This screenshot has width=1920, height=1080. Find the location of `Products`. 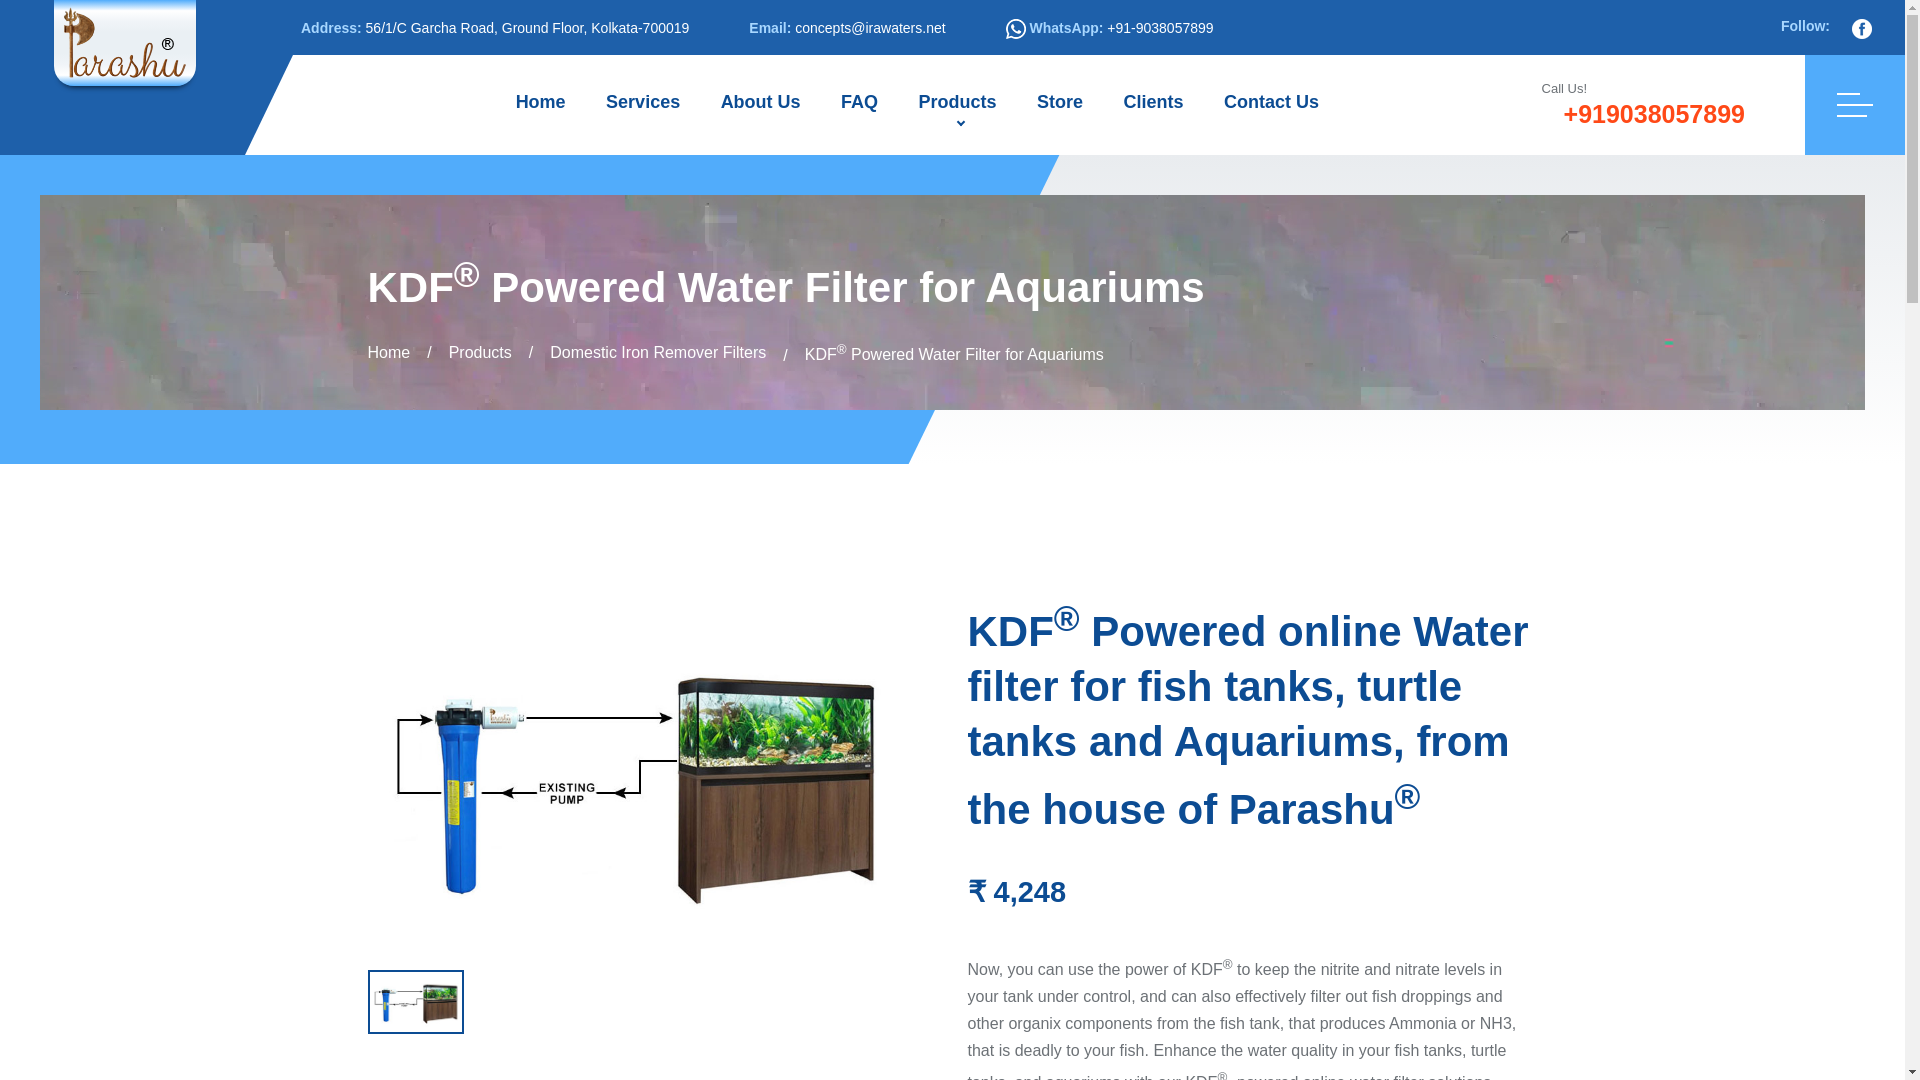

Products is located at coordinates (480, 352).